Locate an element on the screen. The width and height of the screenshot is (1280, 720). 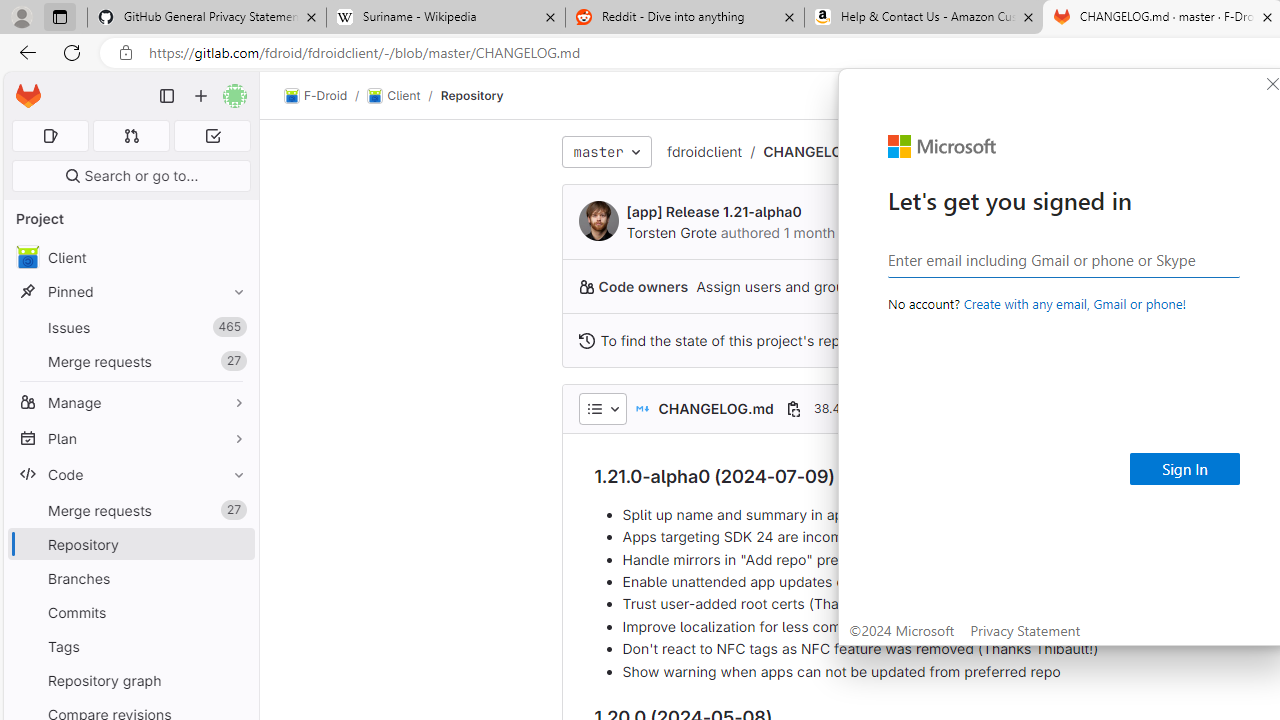
Class: s16 gl-mr-1 gl-align-text-bottom is located at coordinates (586, 340).